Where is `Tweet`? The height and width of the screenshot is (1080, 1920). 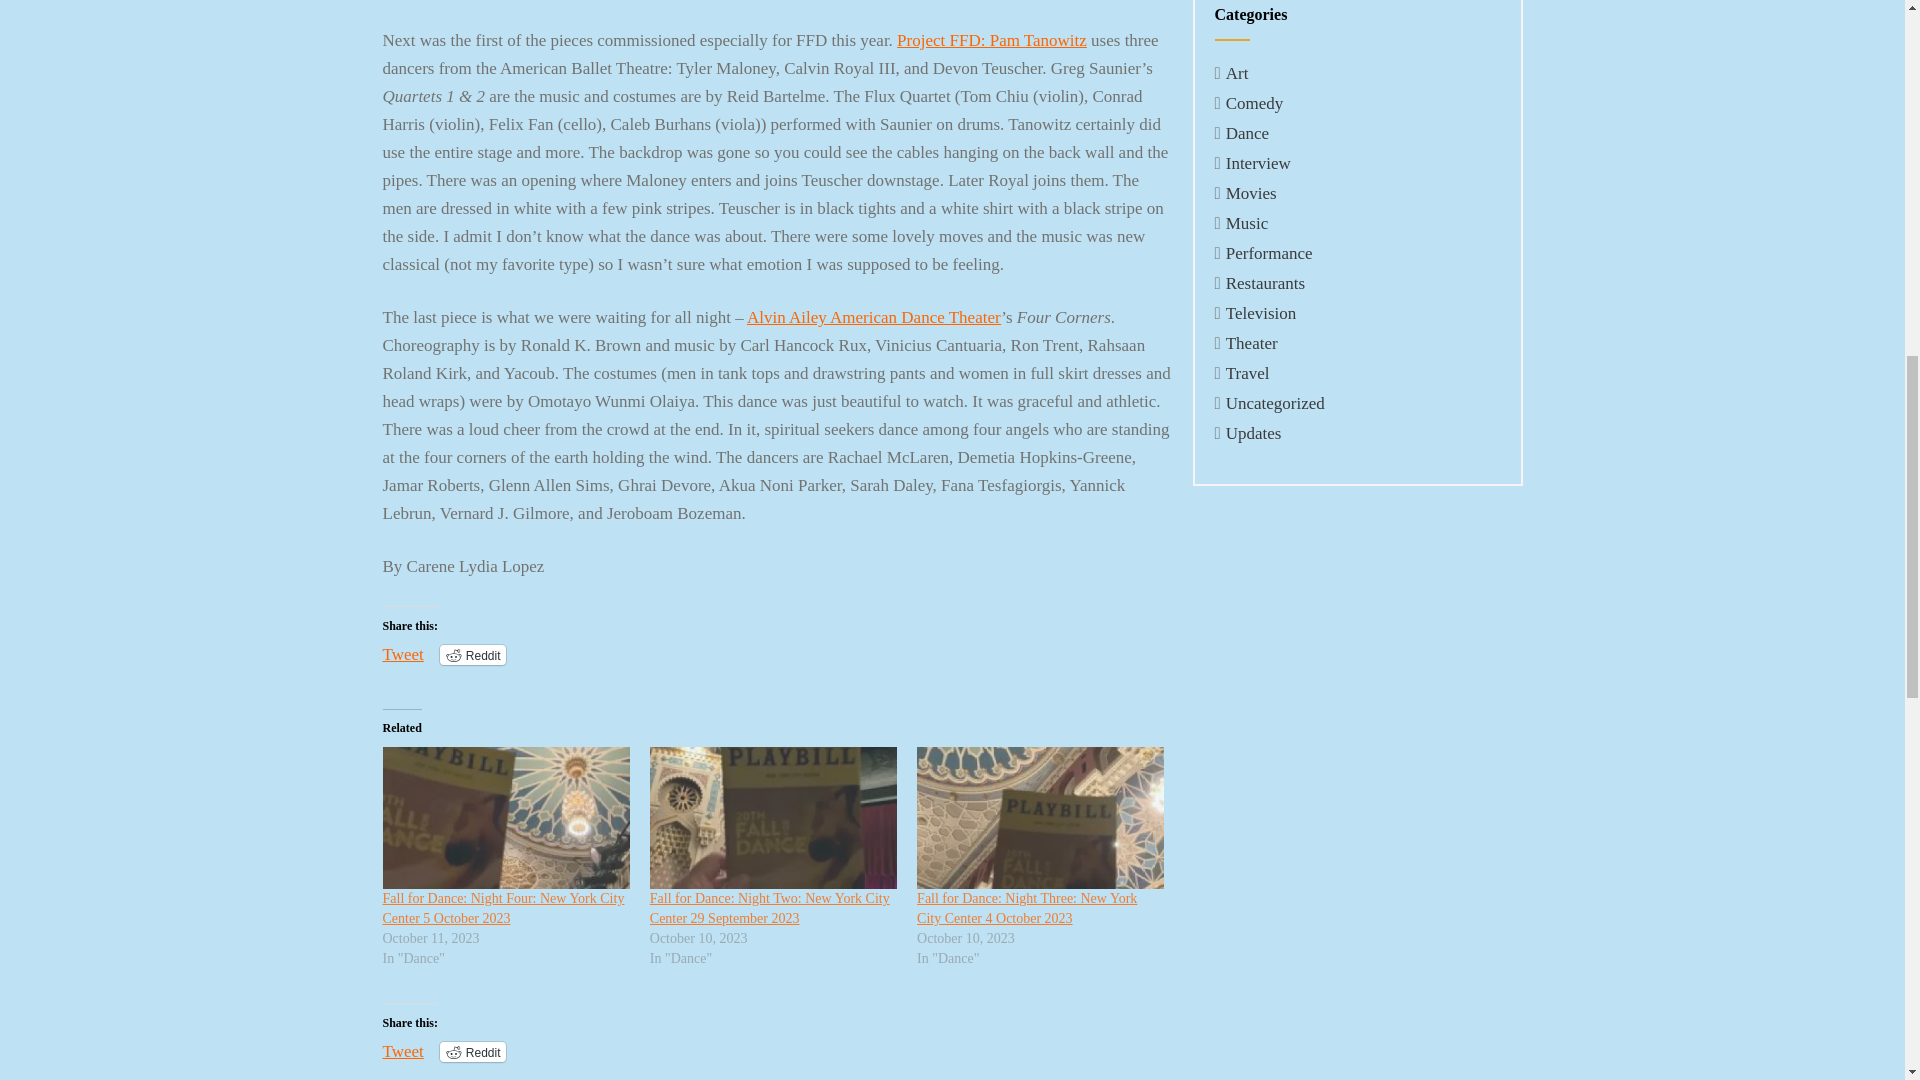 Tweet is located at coordinates (402, 654).